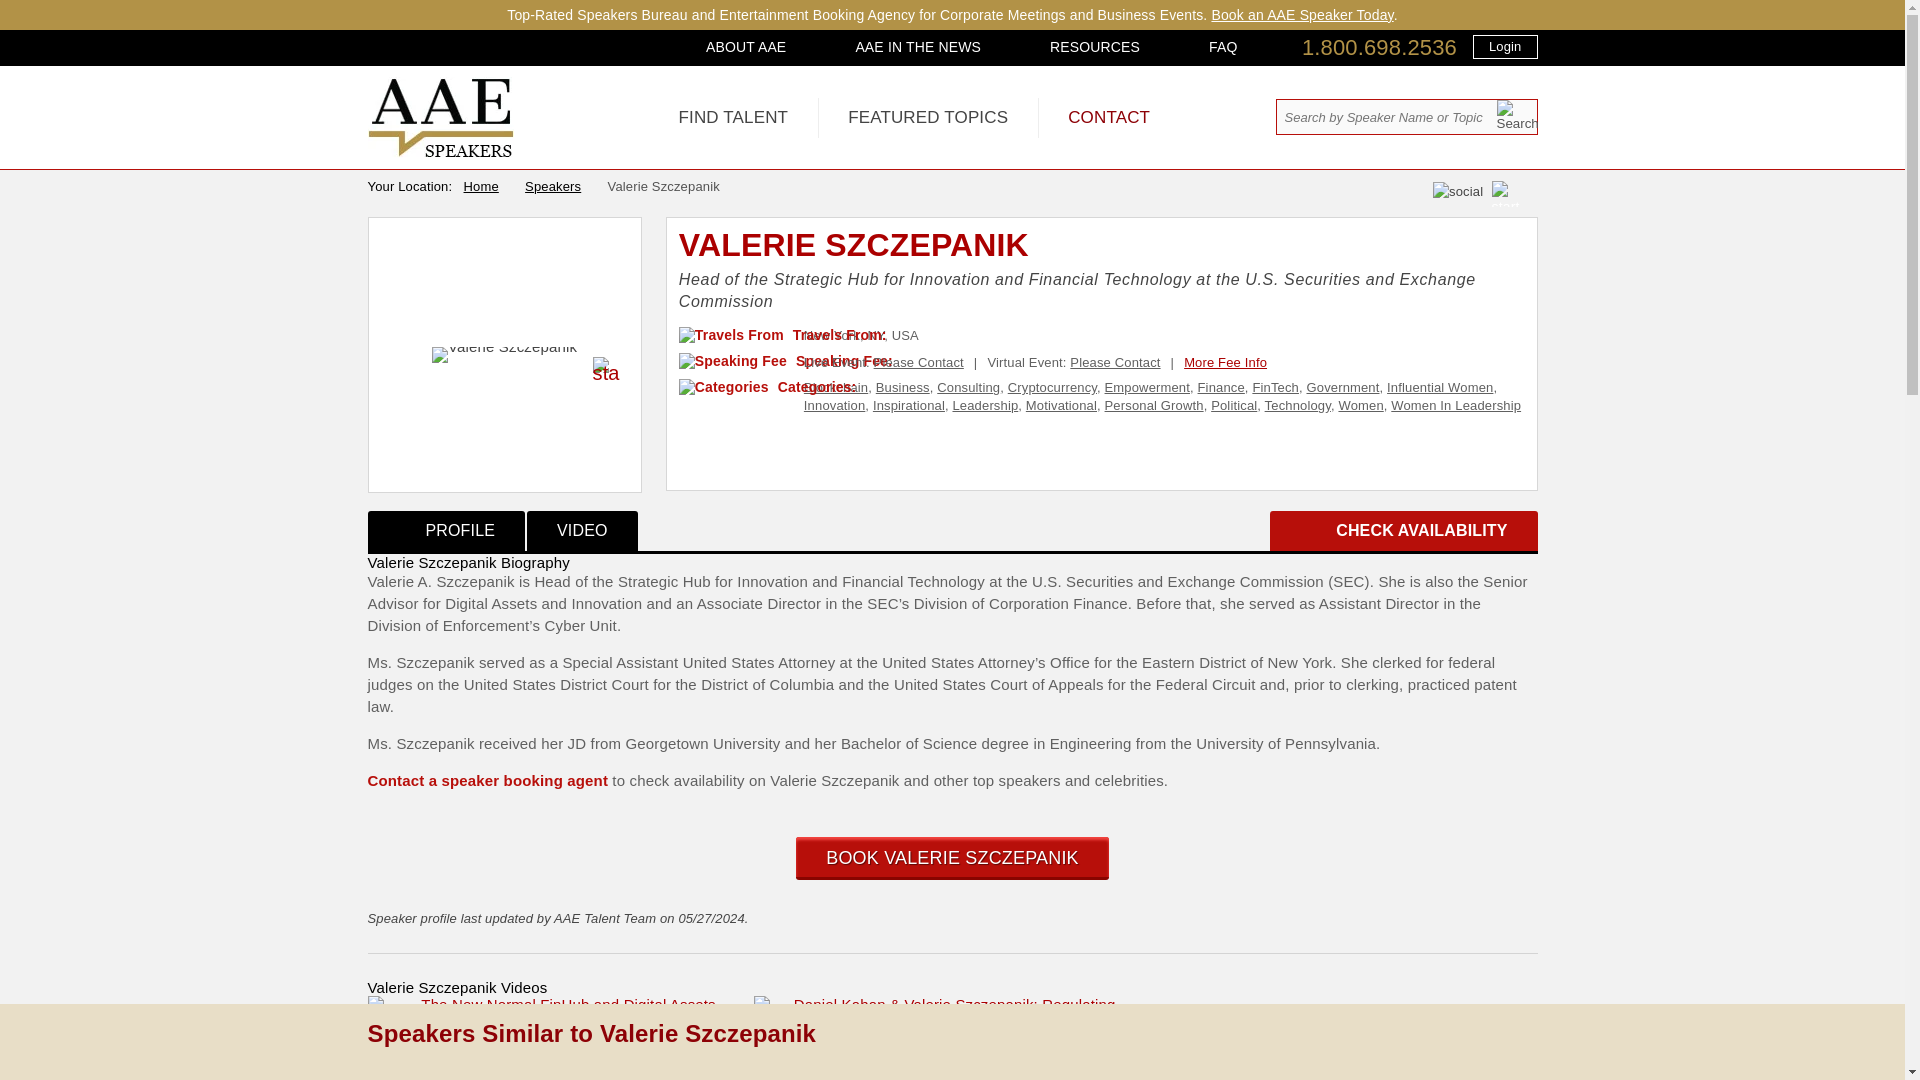 Image resolution: width=1920 pixels, height=1080 pixels. What do you see at coordinates (1094, 46) in the screenshot?
I see `RESOURCES` at bounding box center [1094, 46].